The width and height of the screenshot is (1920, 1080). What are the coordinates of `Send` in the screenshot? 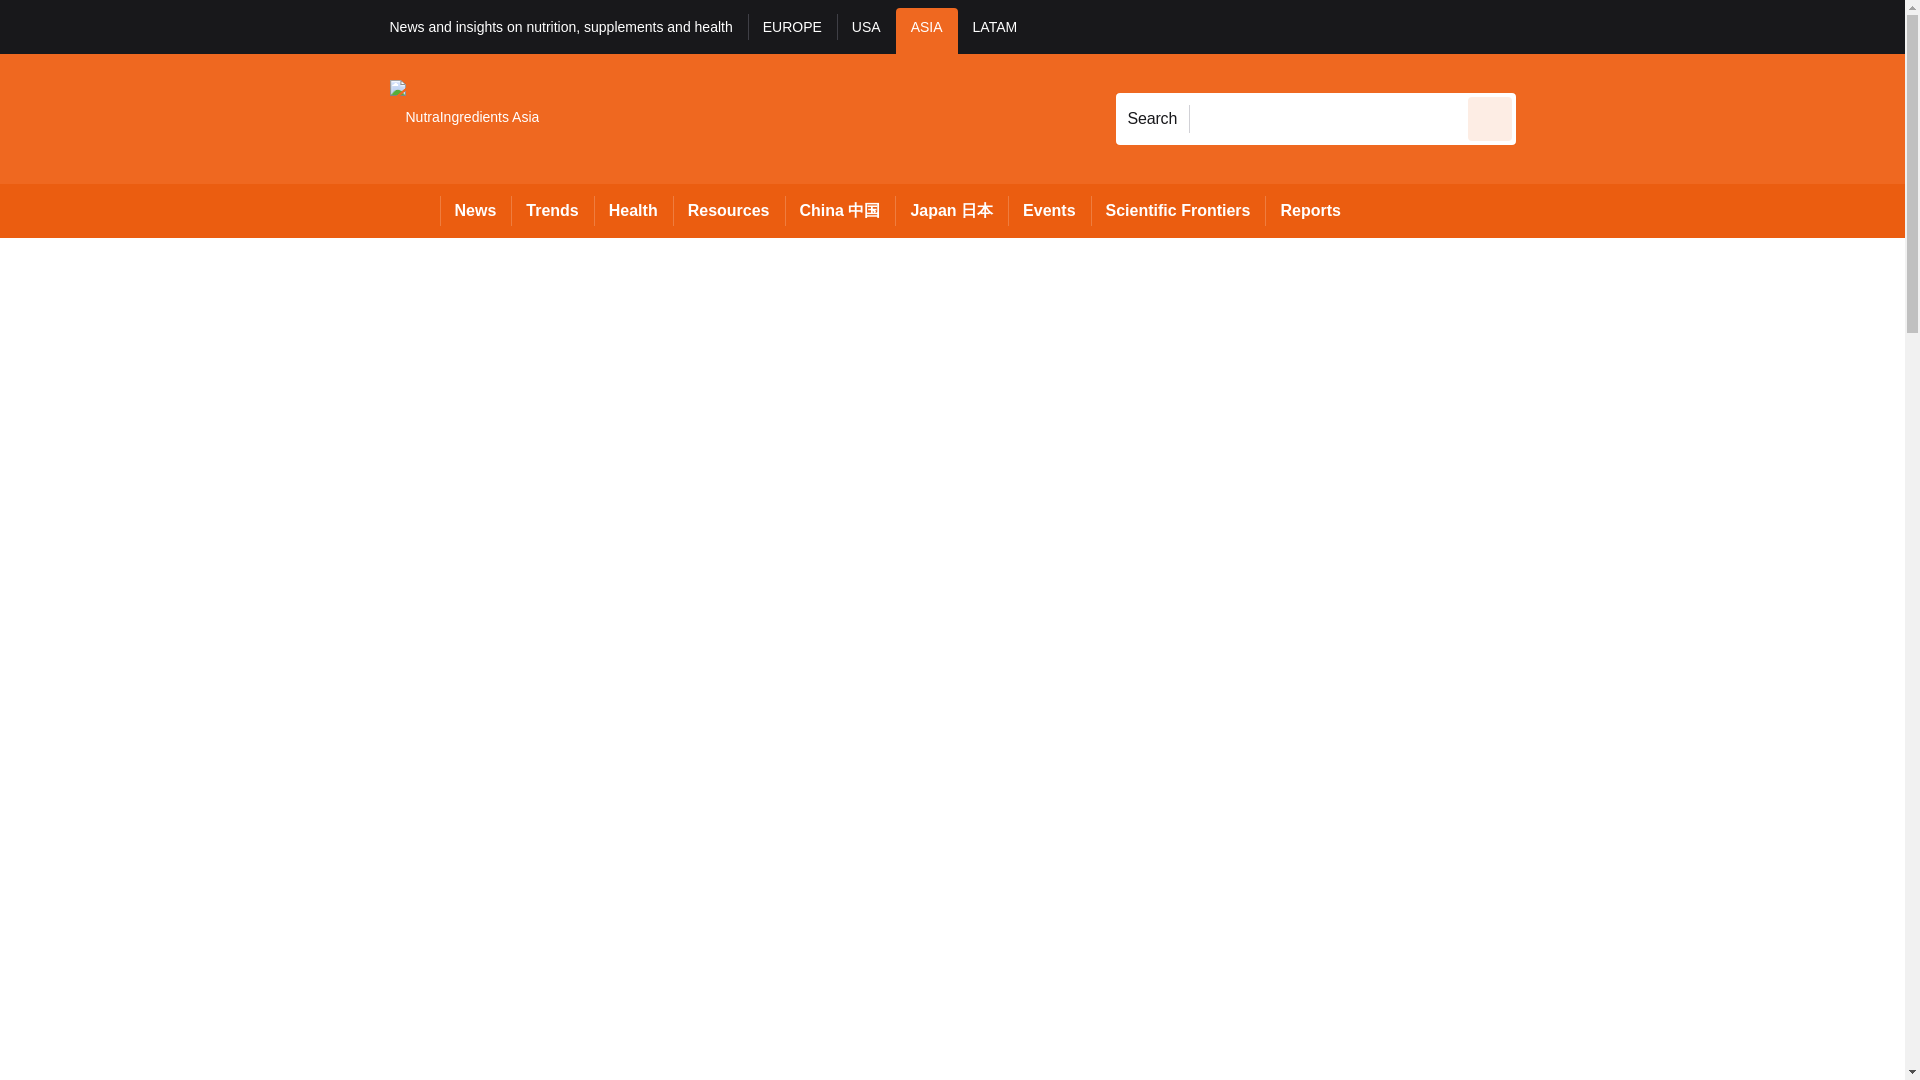 It's located at (1490, 118).